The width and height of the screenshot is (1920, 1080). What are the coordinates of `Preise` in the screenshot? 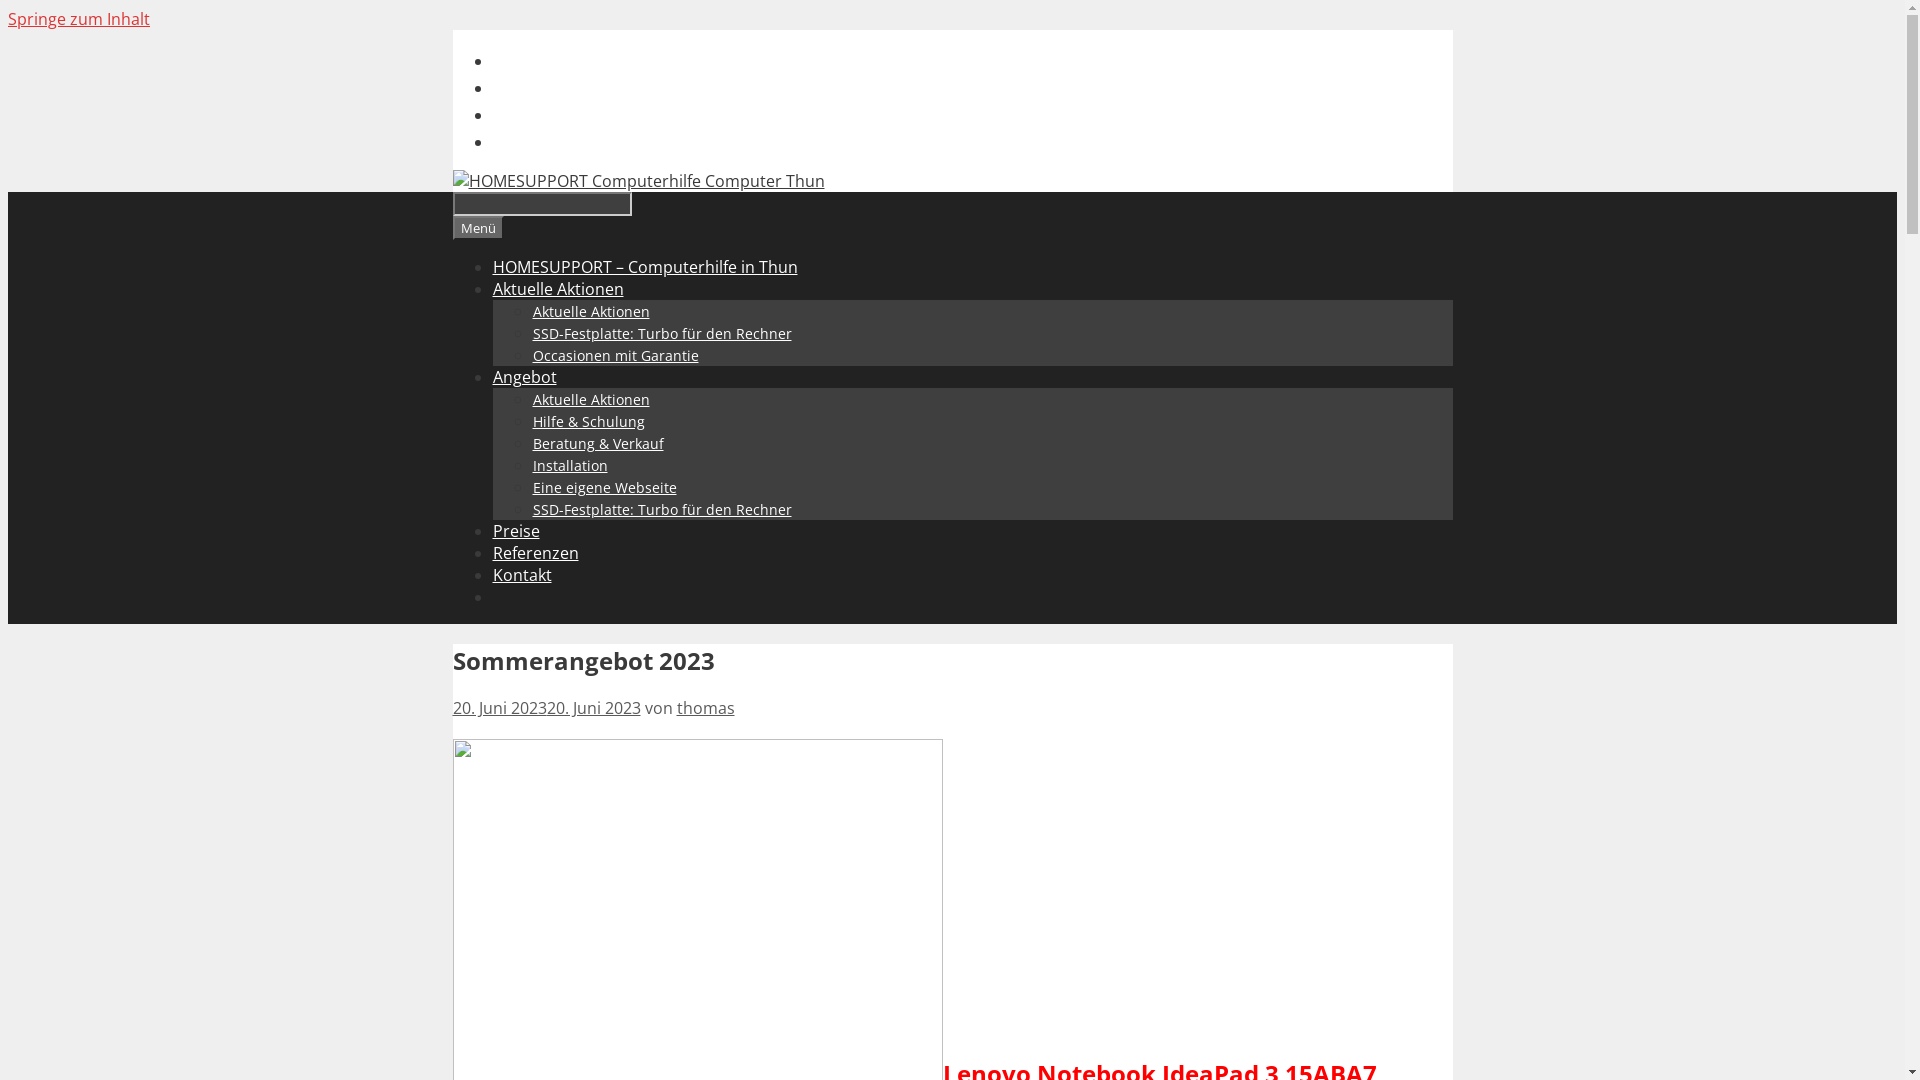 It's located at (515, 531).